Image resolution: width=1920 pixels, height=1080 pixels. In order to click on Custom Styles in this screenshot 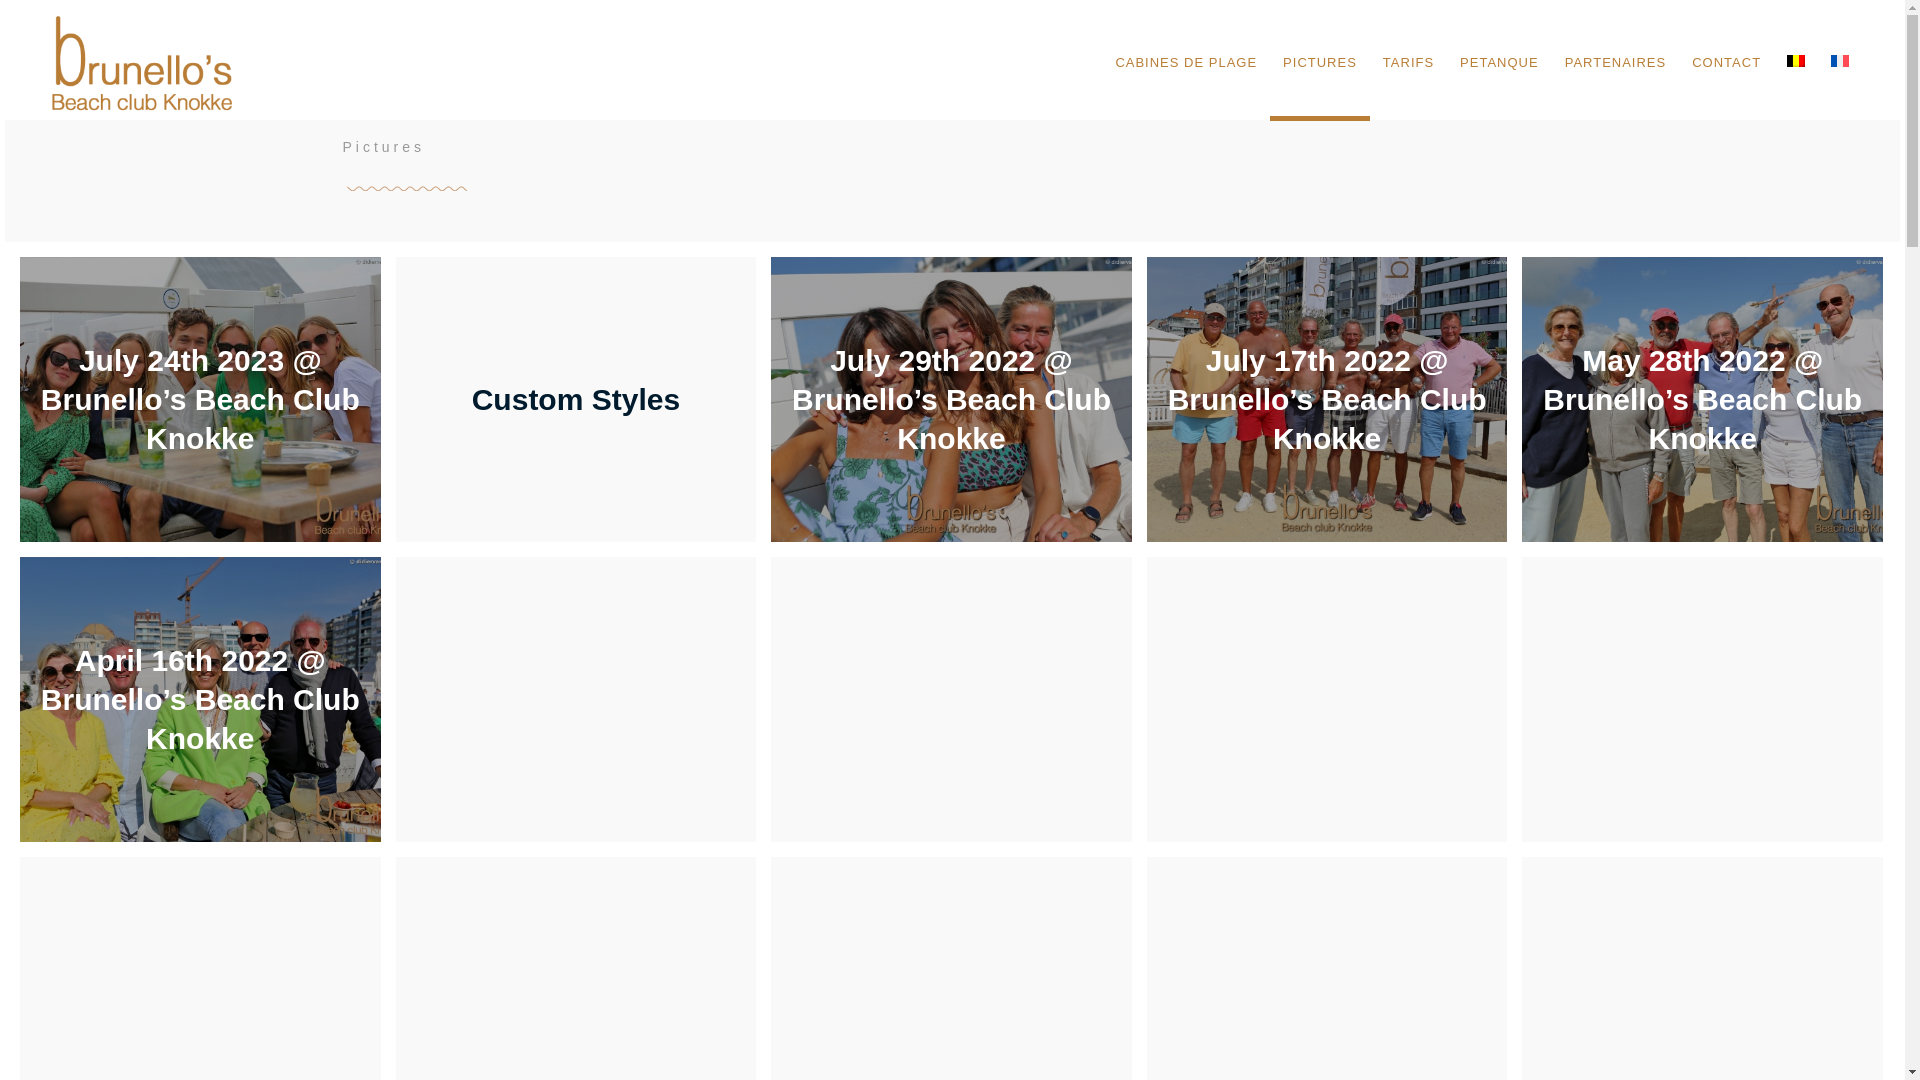, I will do `click(584, 406)`.